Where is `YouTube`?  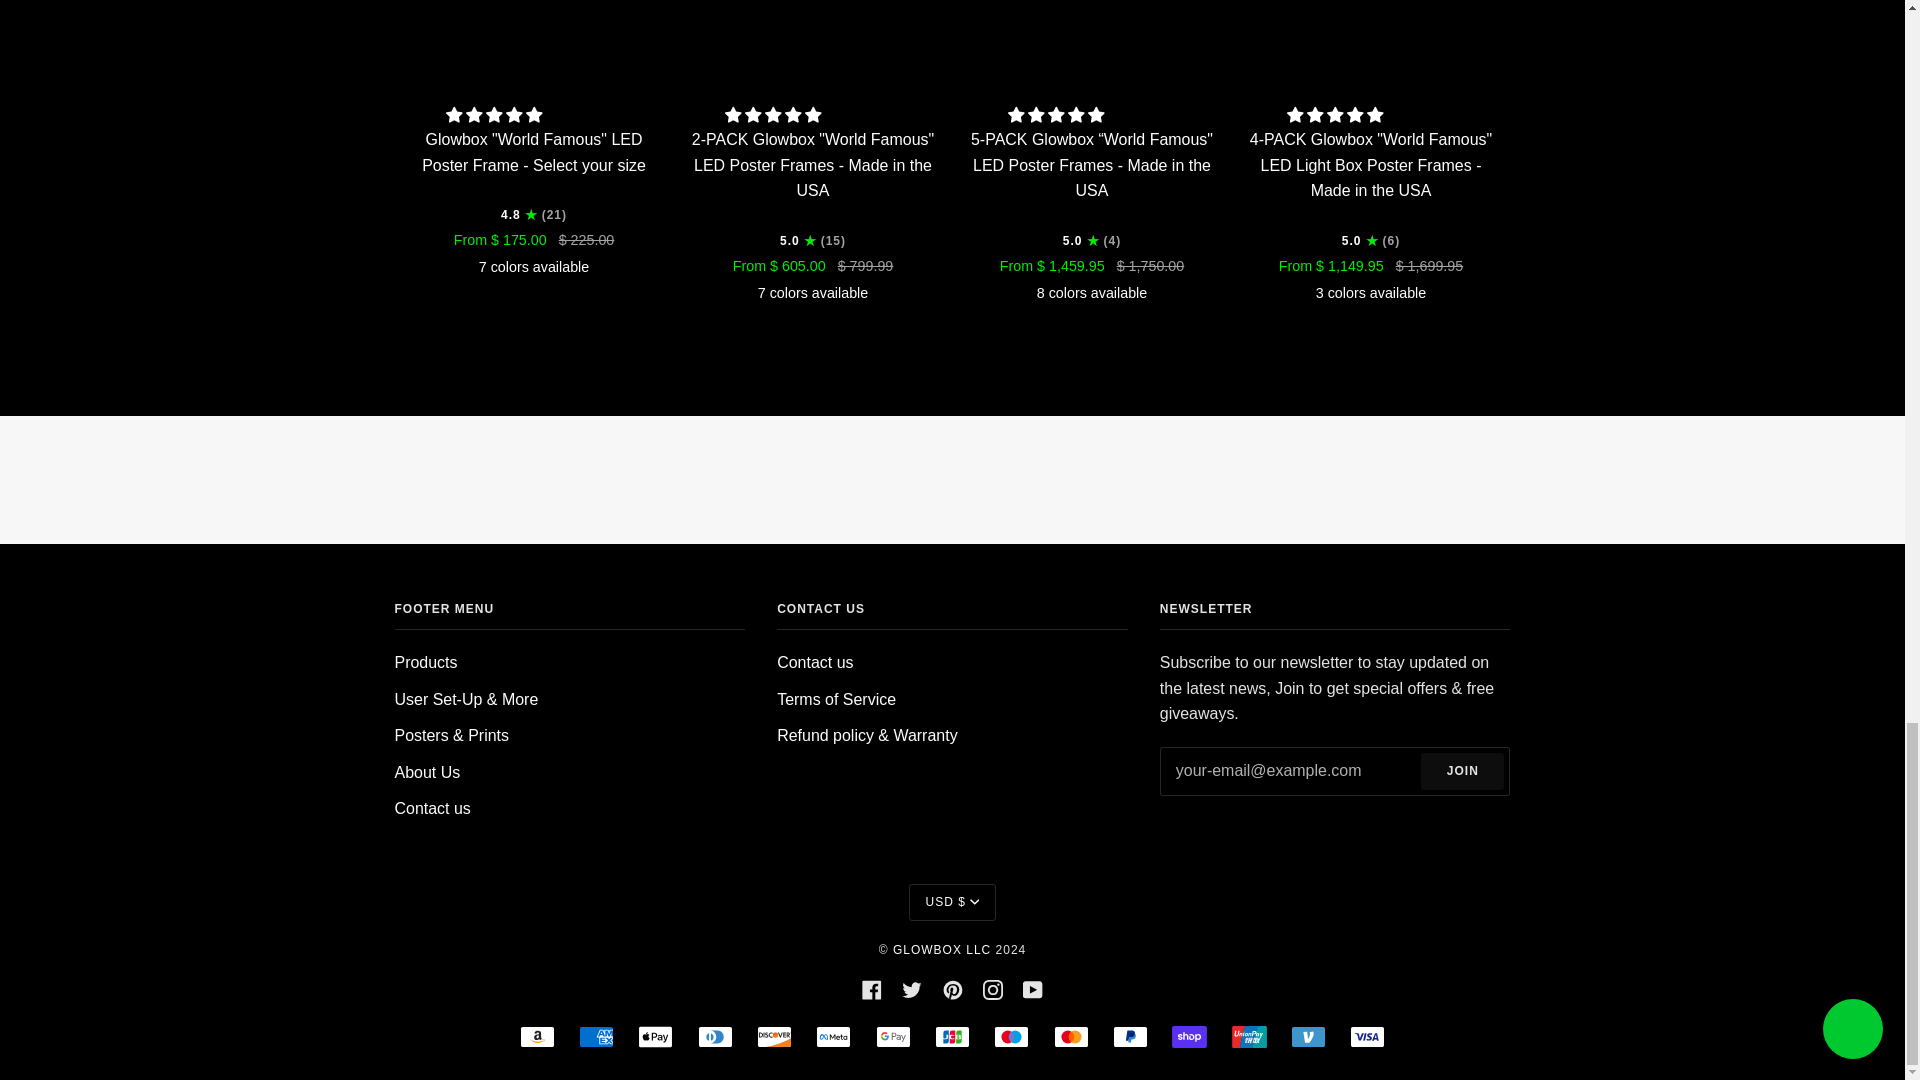
YouTube is located at coordinates (1032, 988).